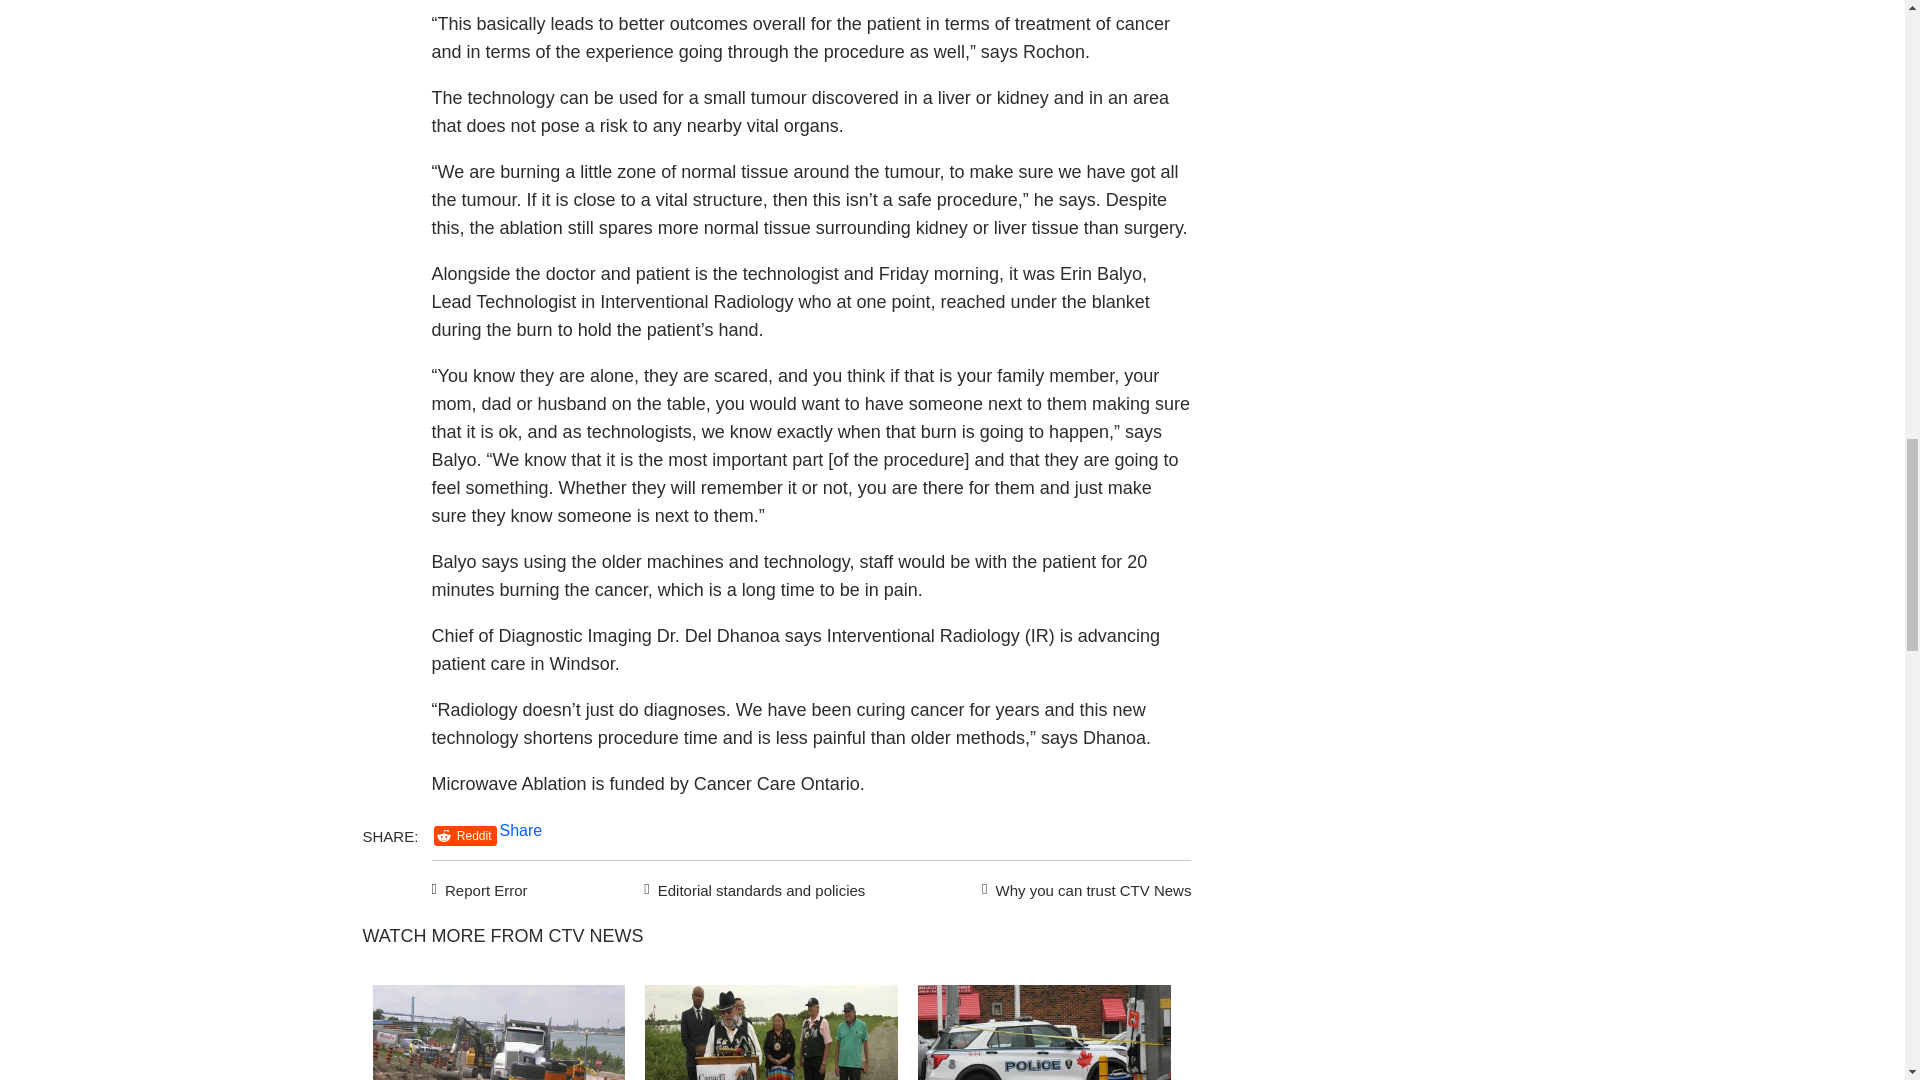 The width and height of the screenshot is (1920, 1080). What do you see at coordinates (772, 1032) in the screenshot?
I see `false` at bounding box center [772, 1032].